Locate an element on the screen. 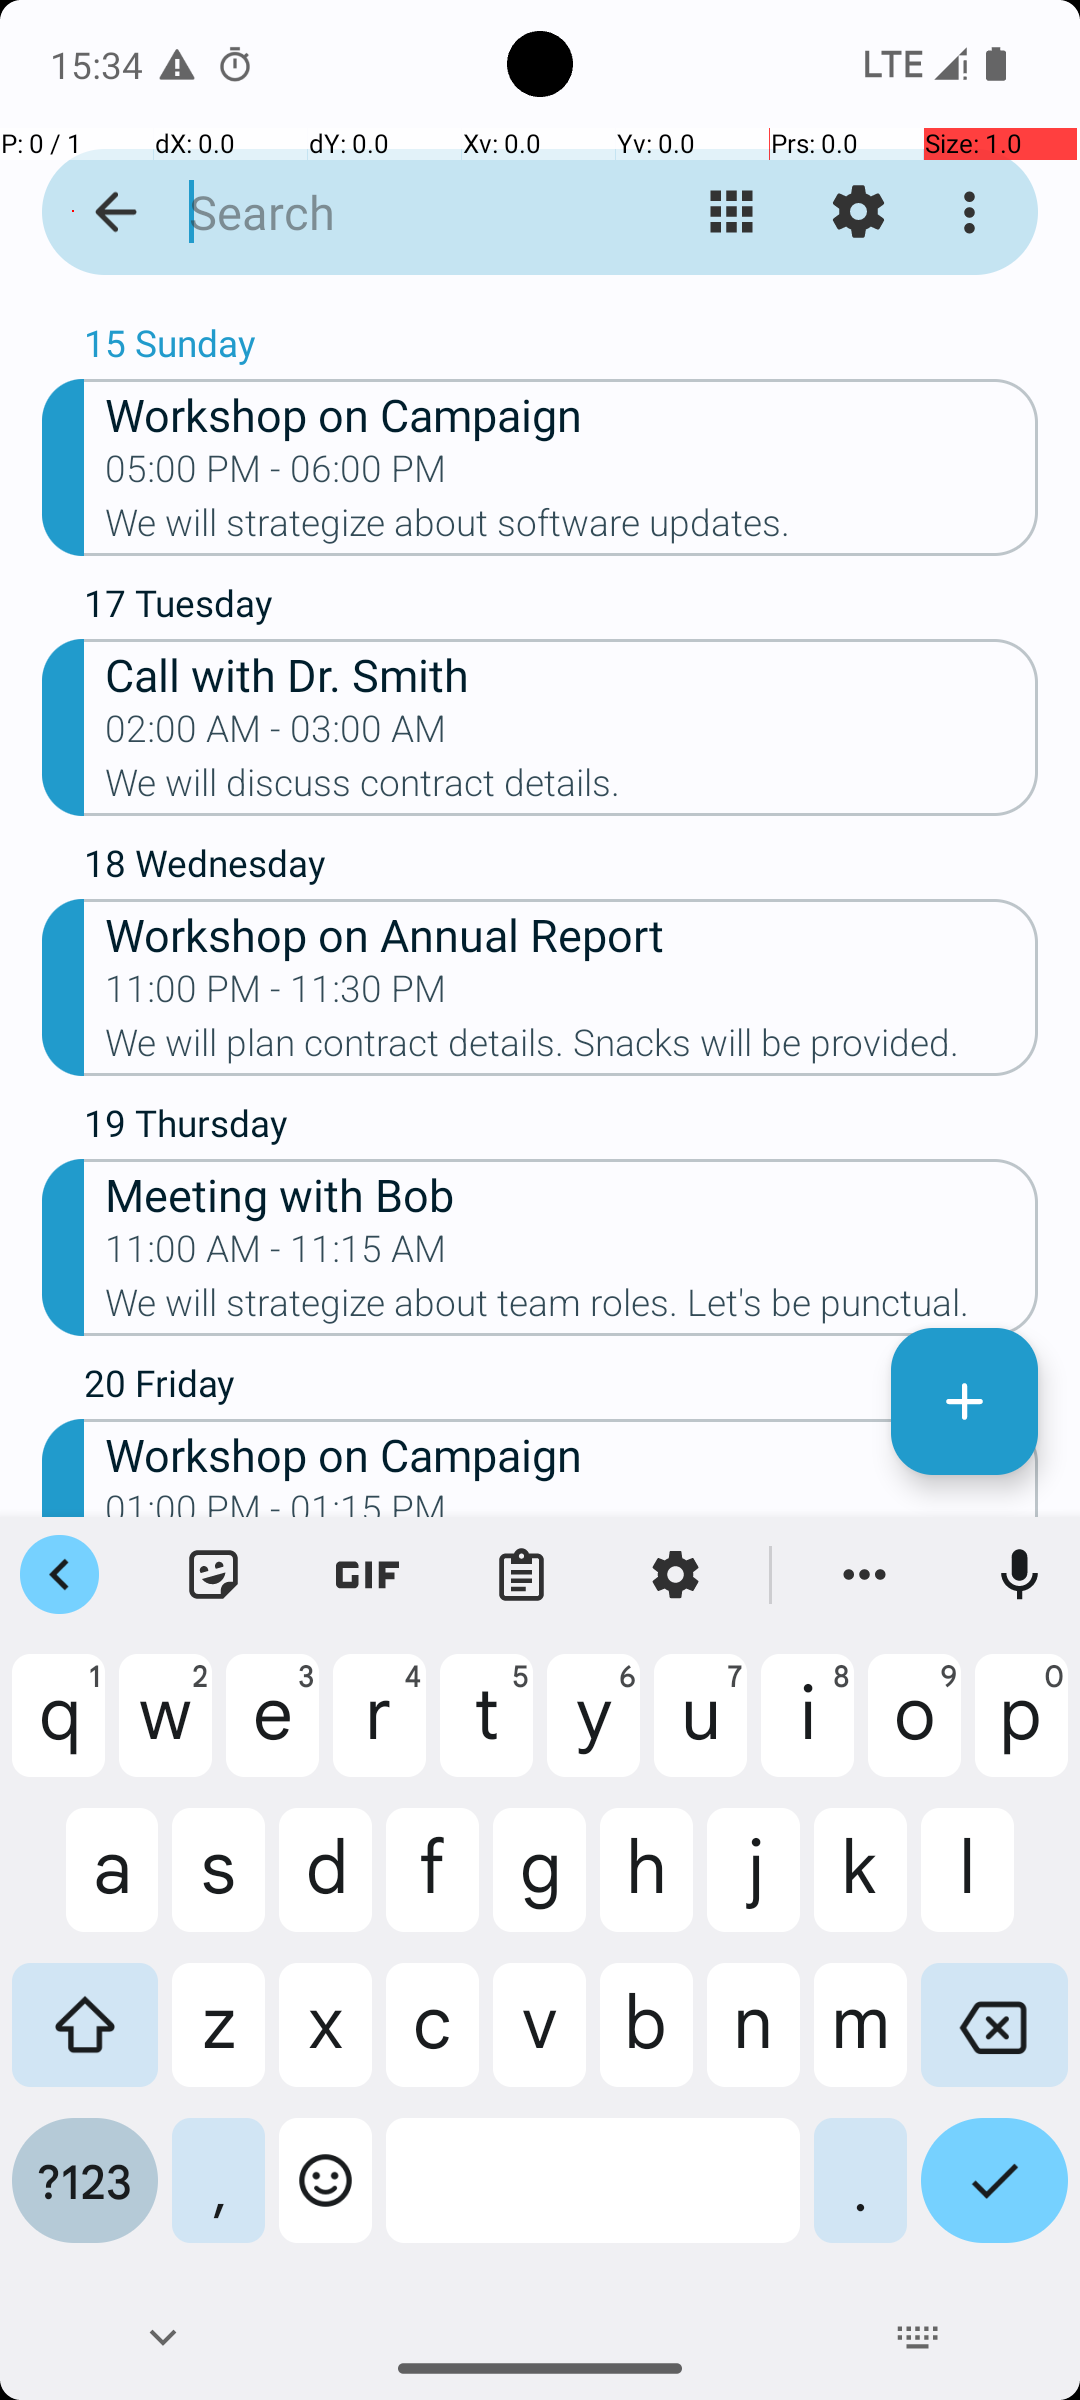  OCTOBER is located at coordinates (540, 306).